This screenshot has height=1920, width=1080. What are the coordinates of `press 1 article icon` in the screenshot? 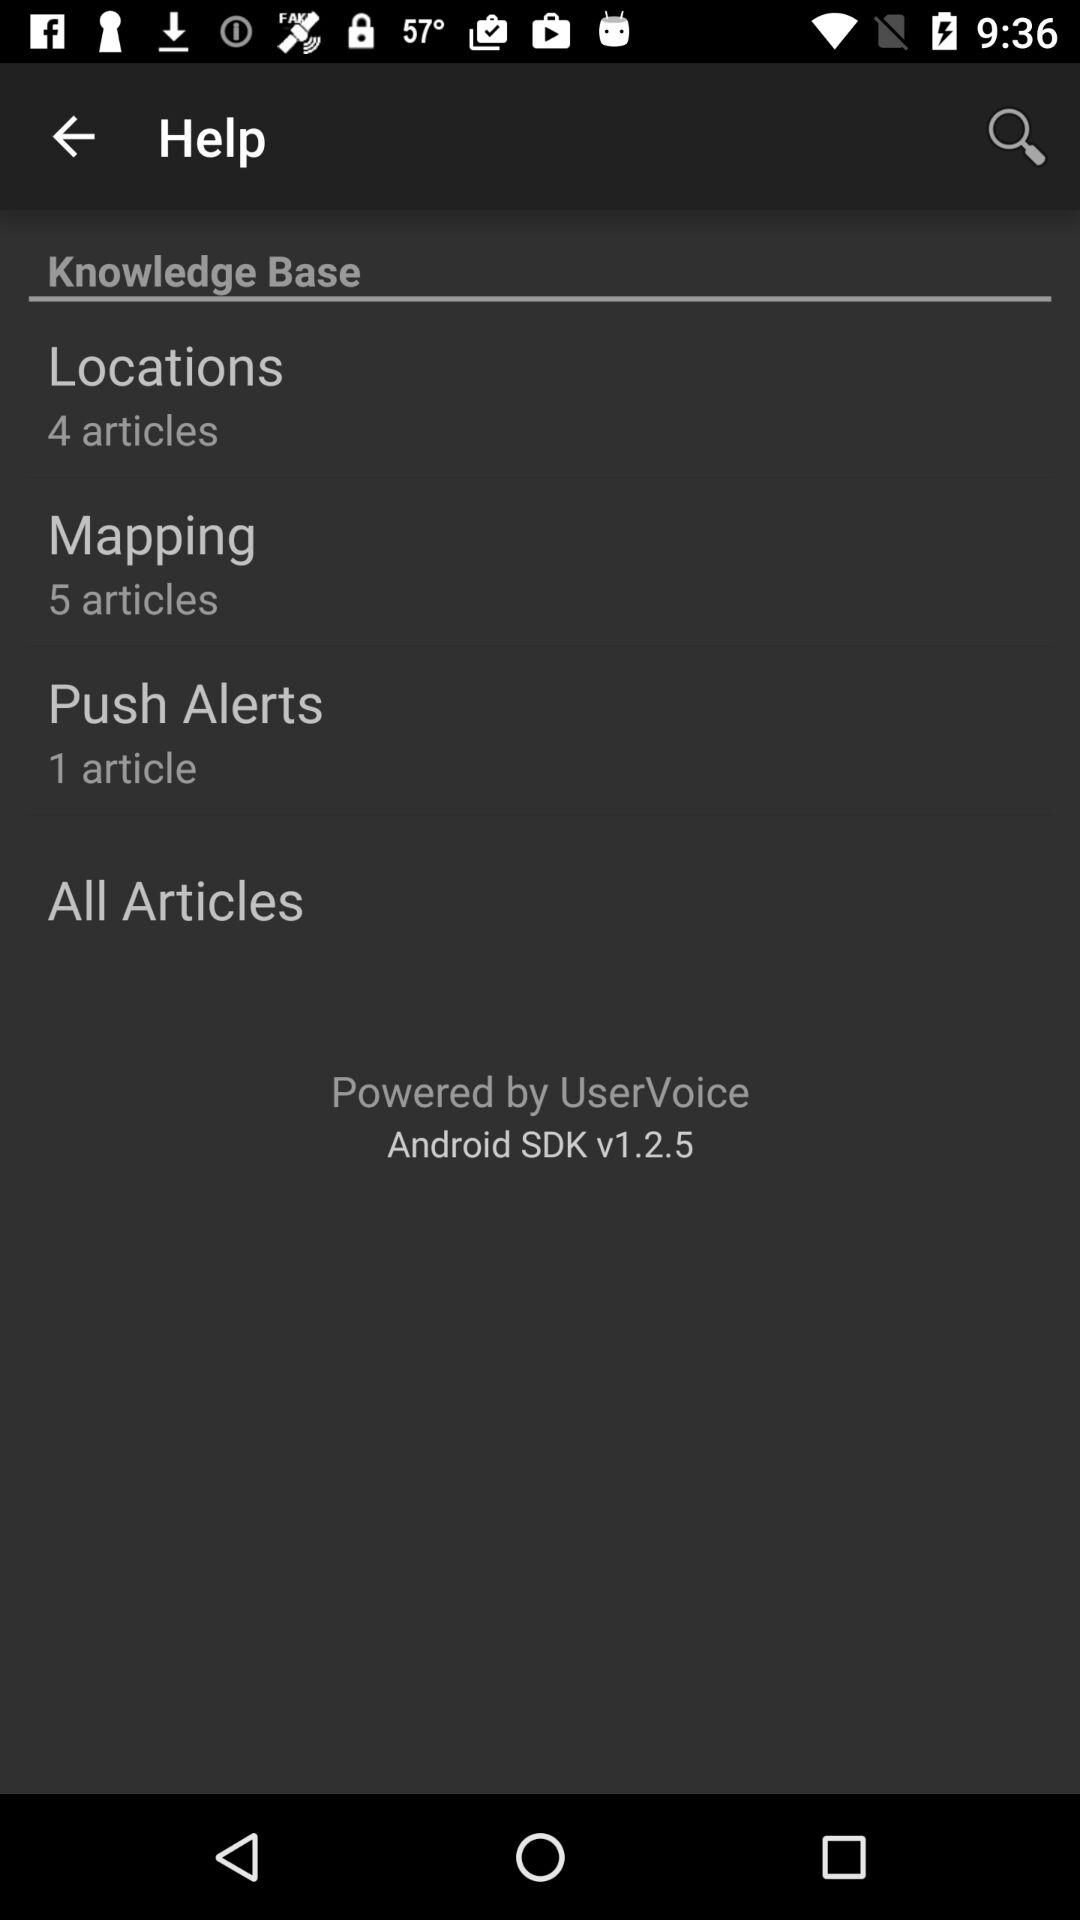 It's located at (122, 766).